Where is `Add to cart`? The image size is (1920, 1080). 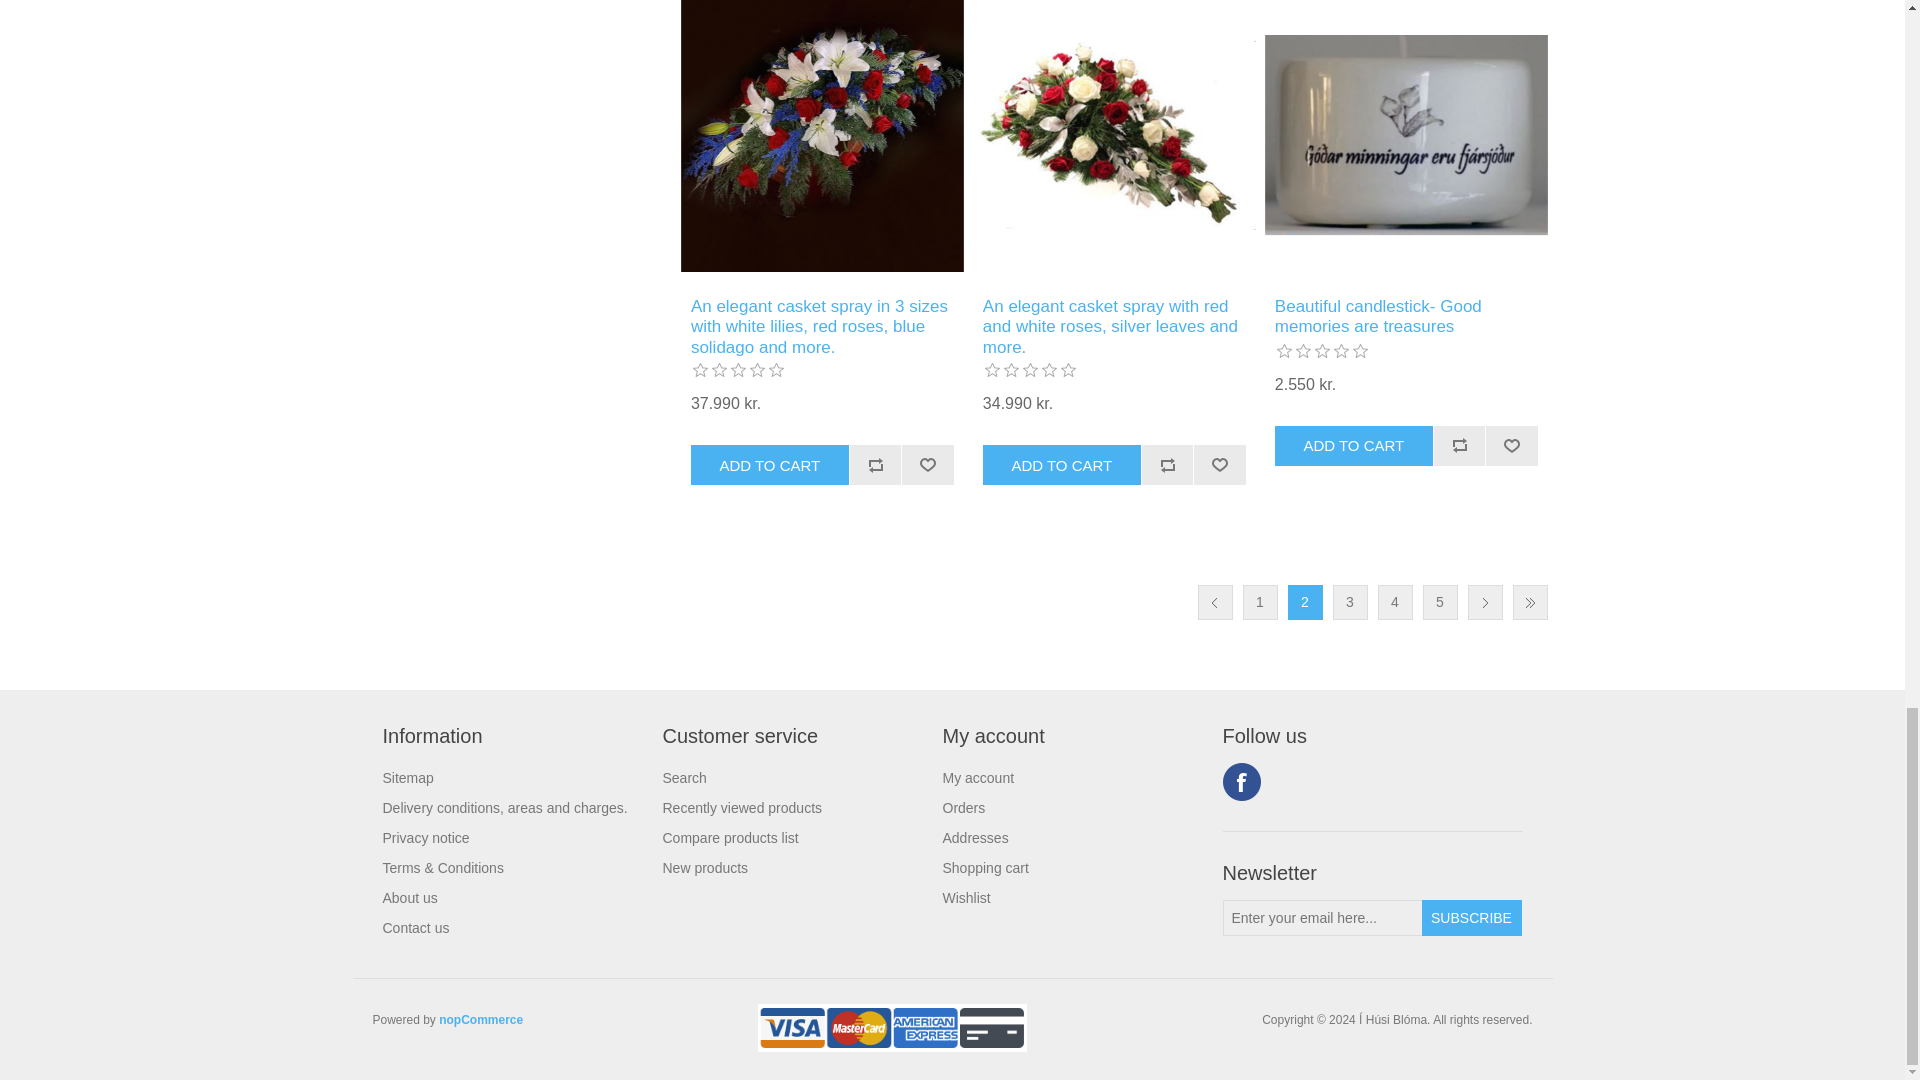
Add to cart is located at coordinates (770, 464).